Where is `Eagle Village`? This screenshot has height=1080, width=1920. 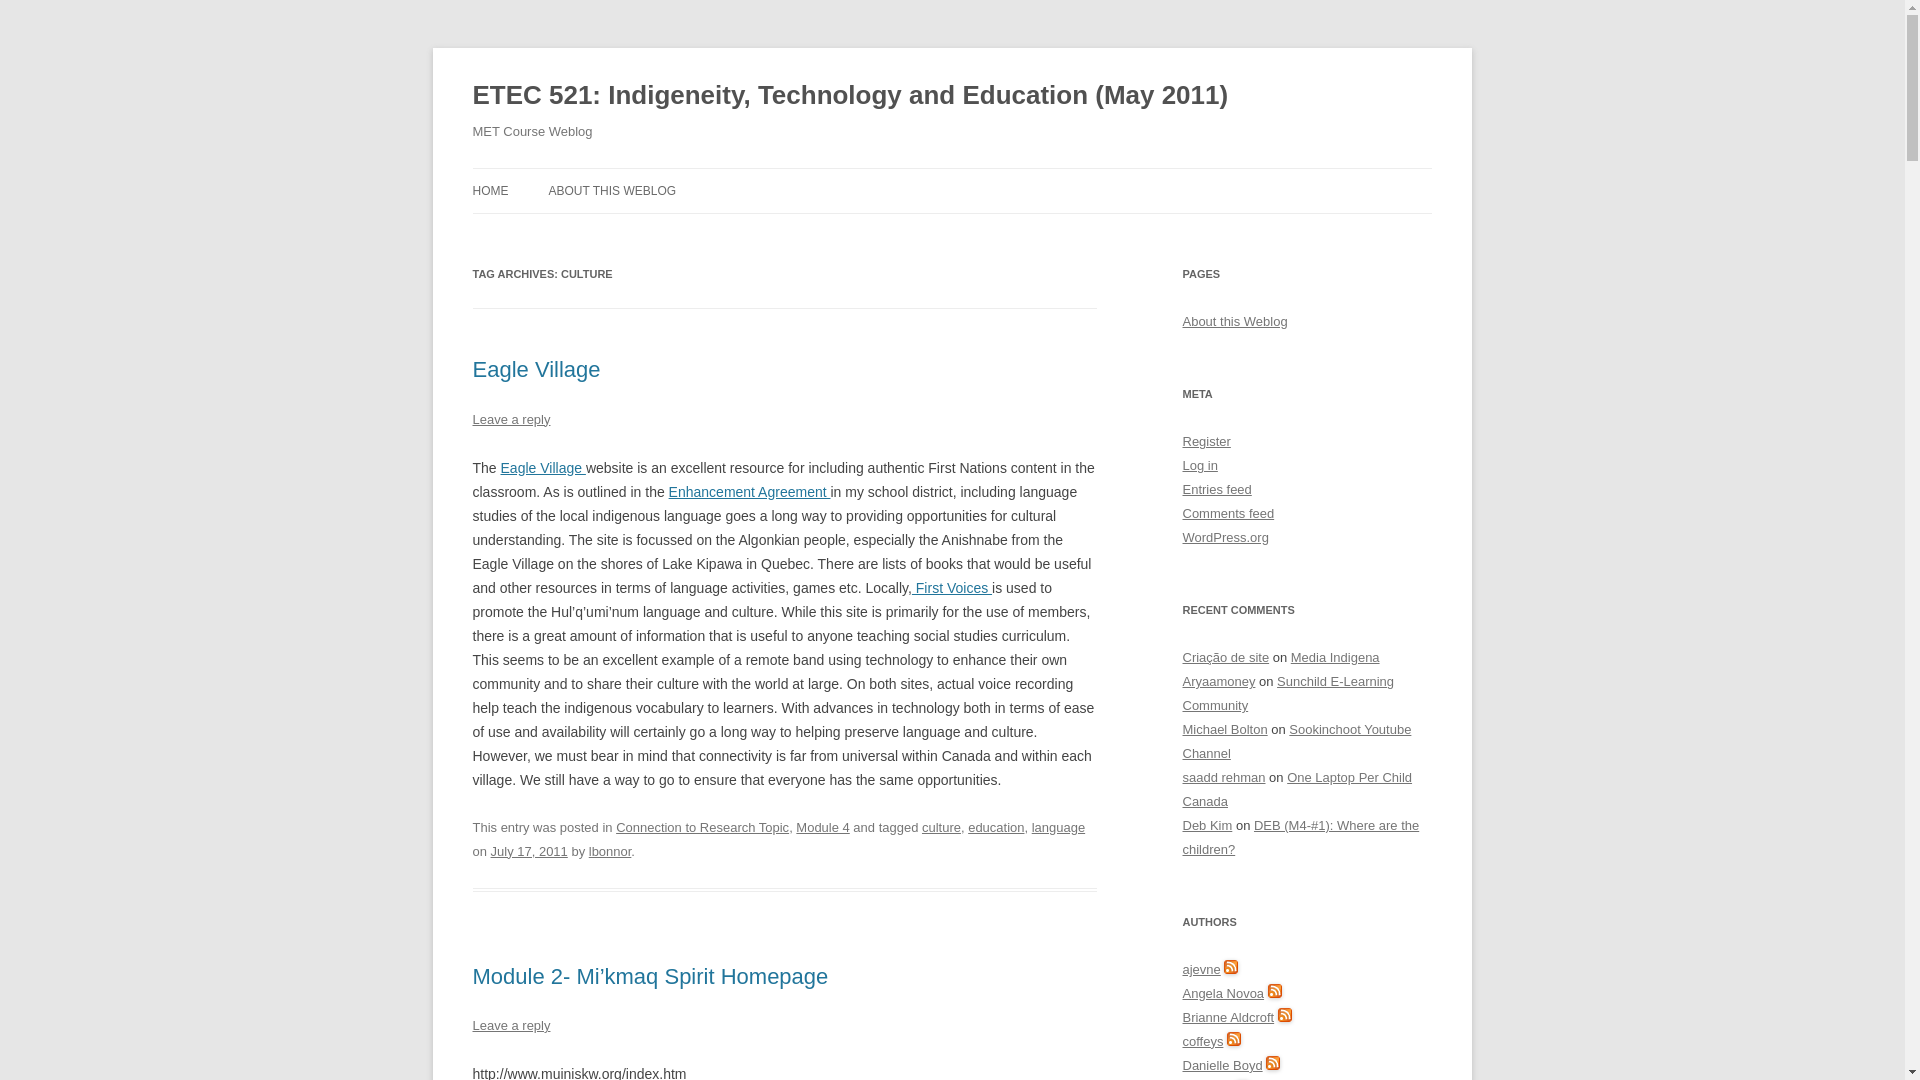
Eagle Village is located at coordinates (536, 370).